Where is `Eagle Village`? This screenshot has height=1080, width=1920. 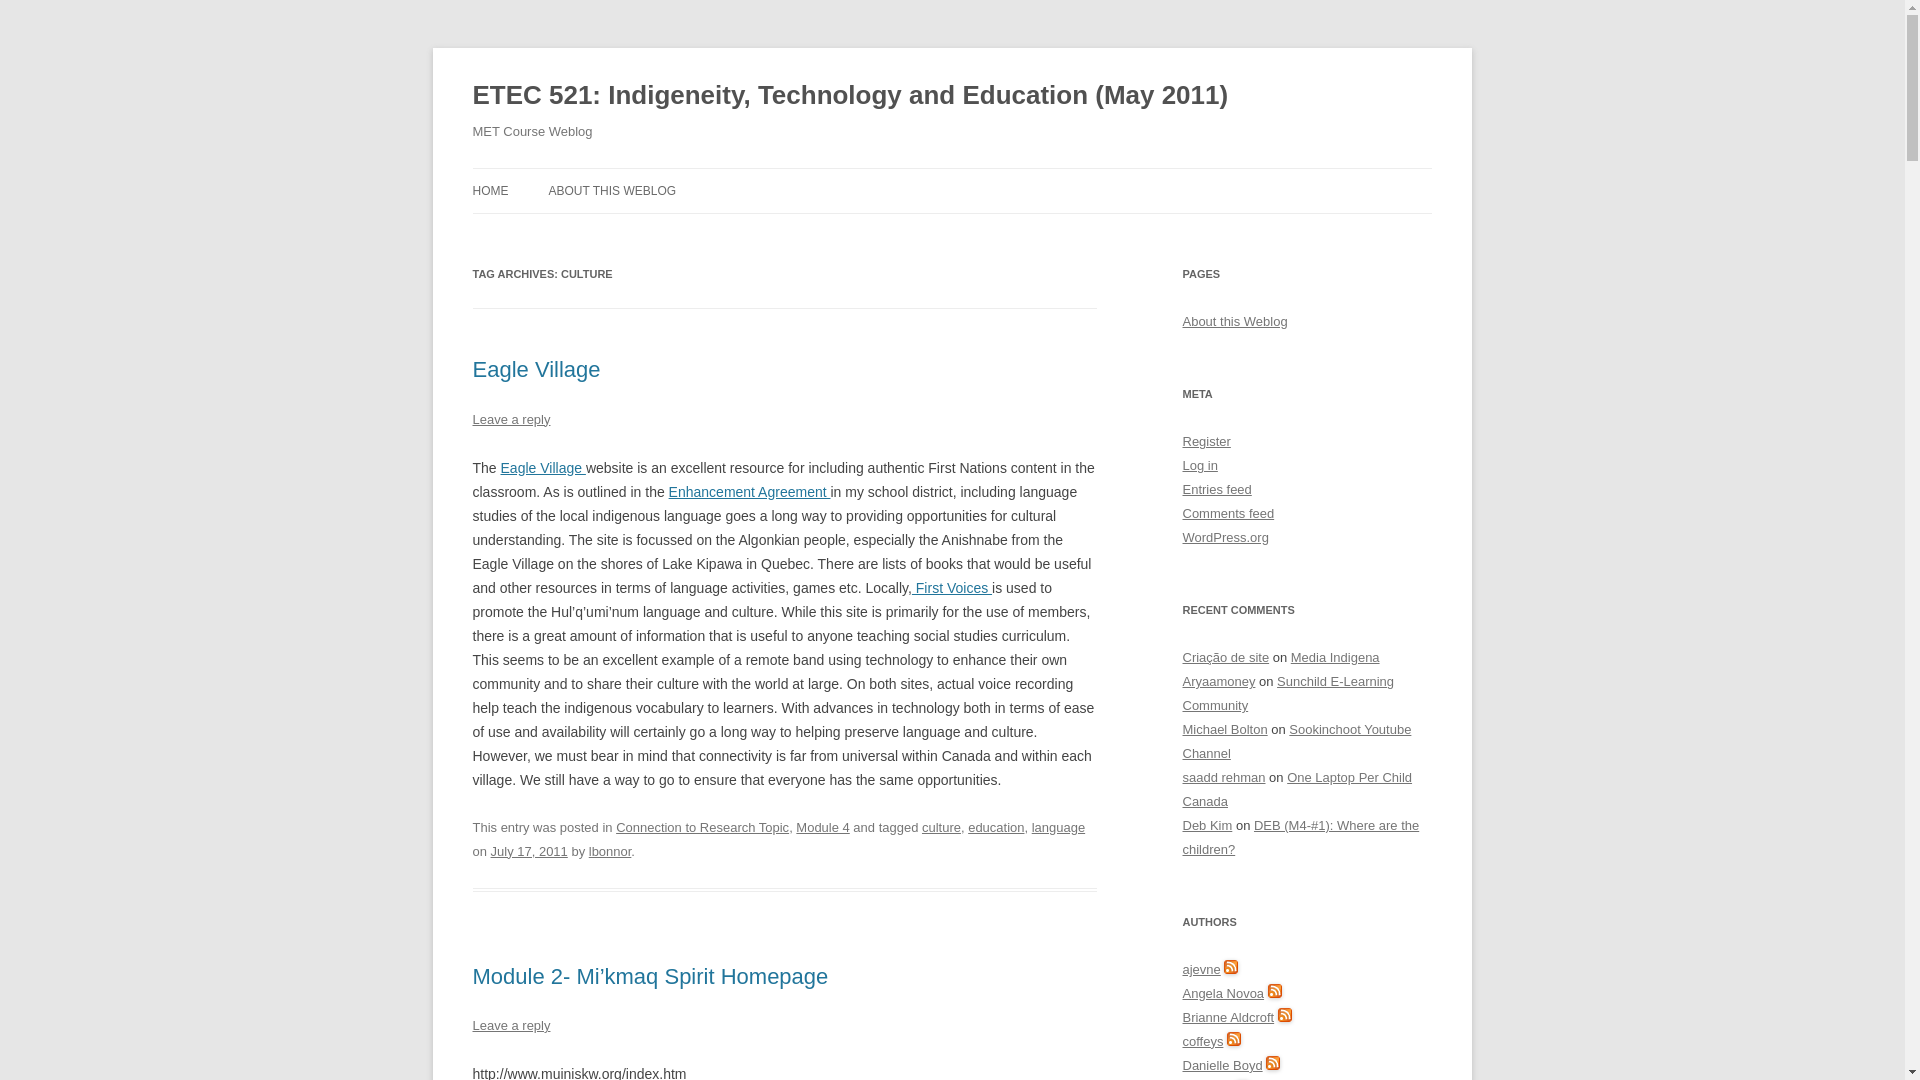
Eagle Village is located at coordinates (536, 370).